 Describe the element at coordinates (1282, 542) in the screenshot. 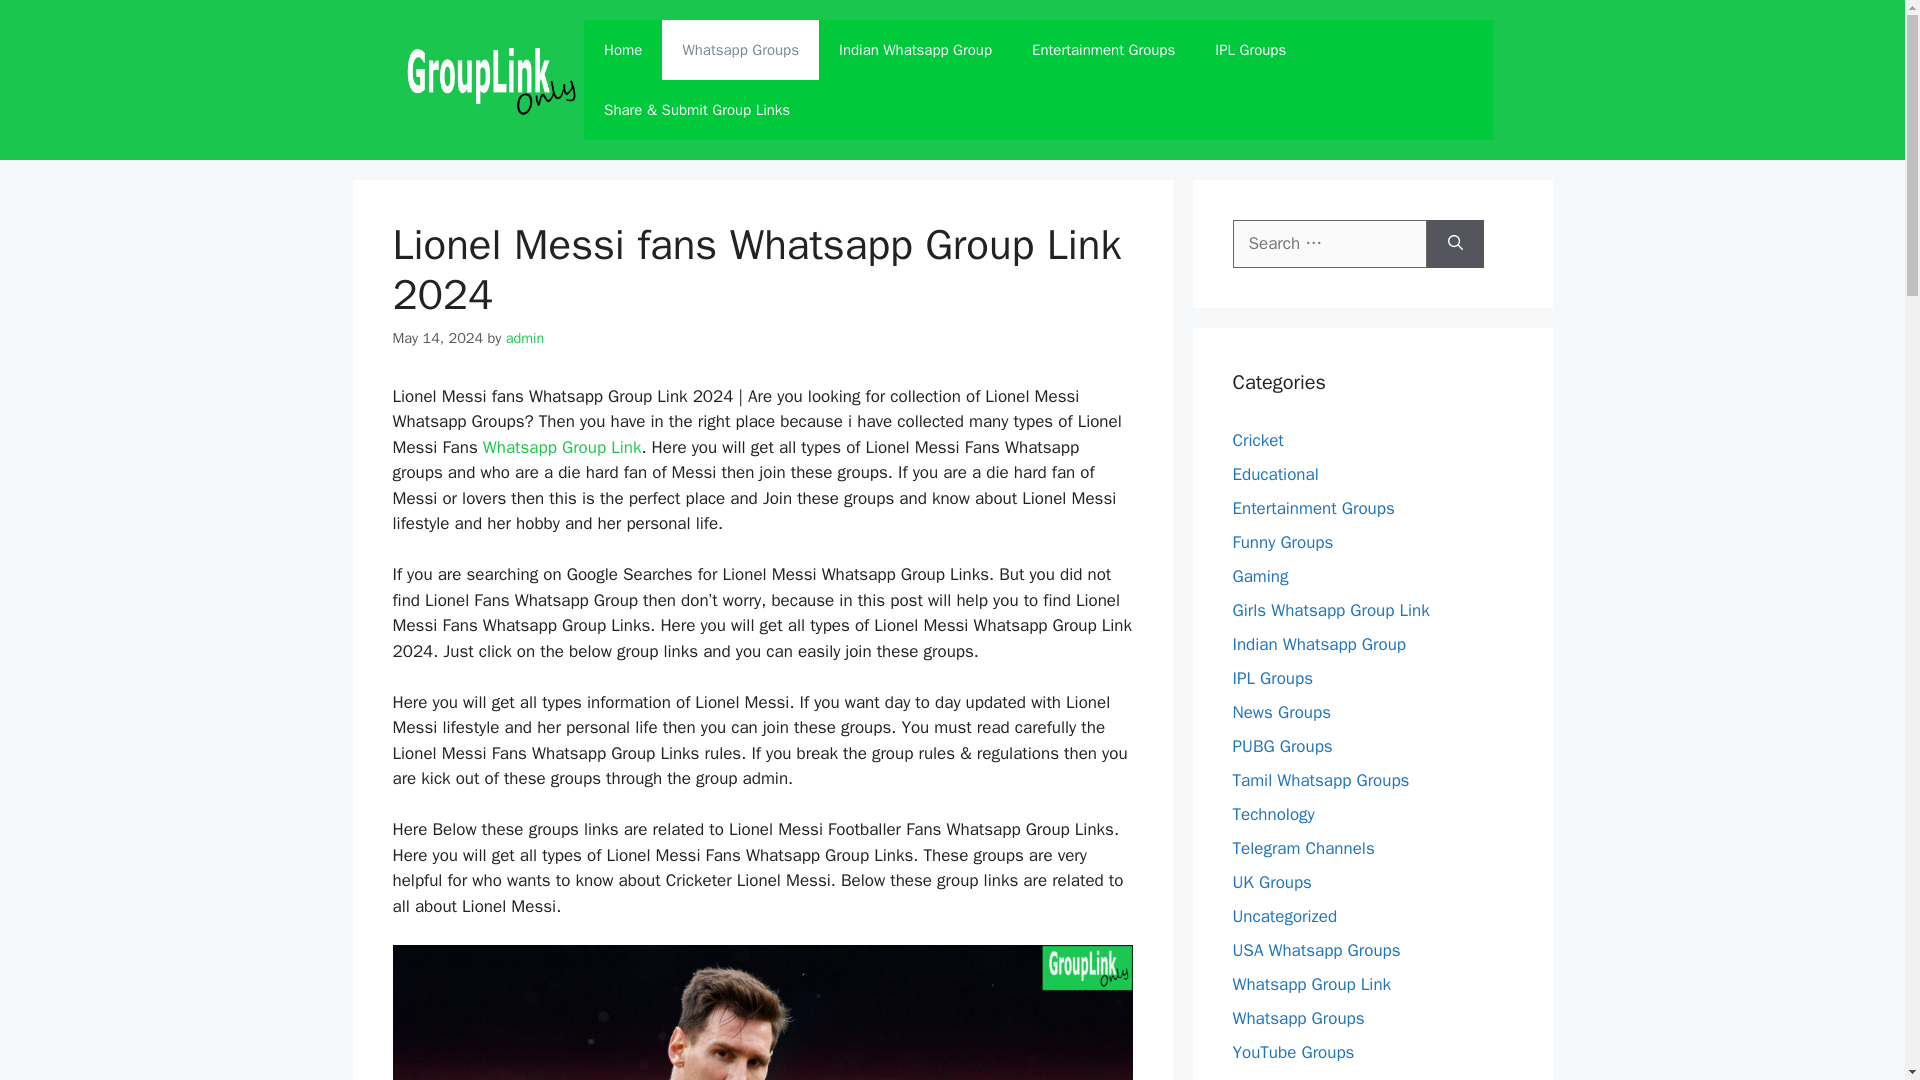

I see `Funny Groups` at that location.